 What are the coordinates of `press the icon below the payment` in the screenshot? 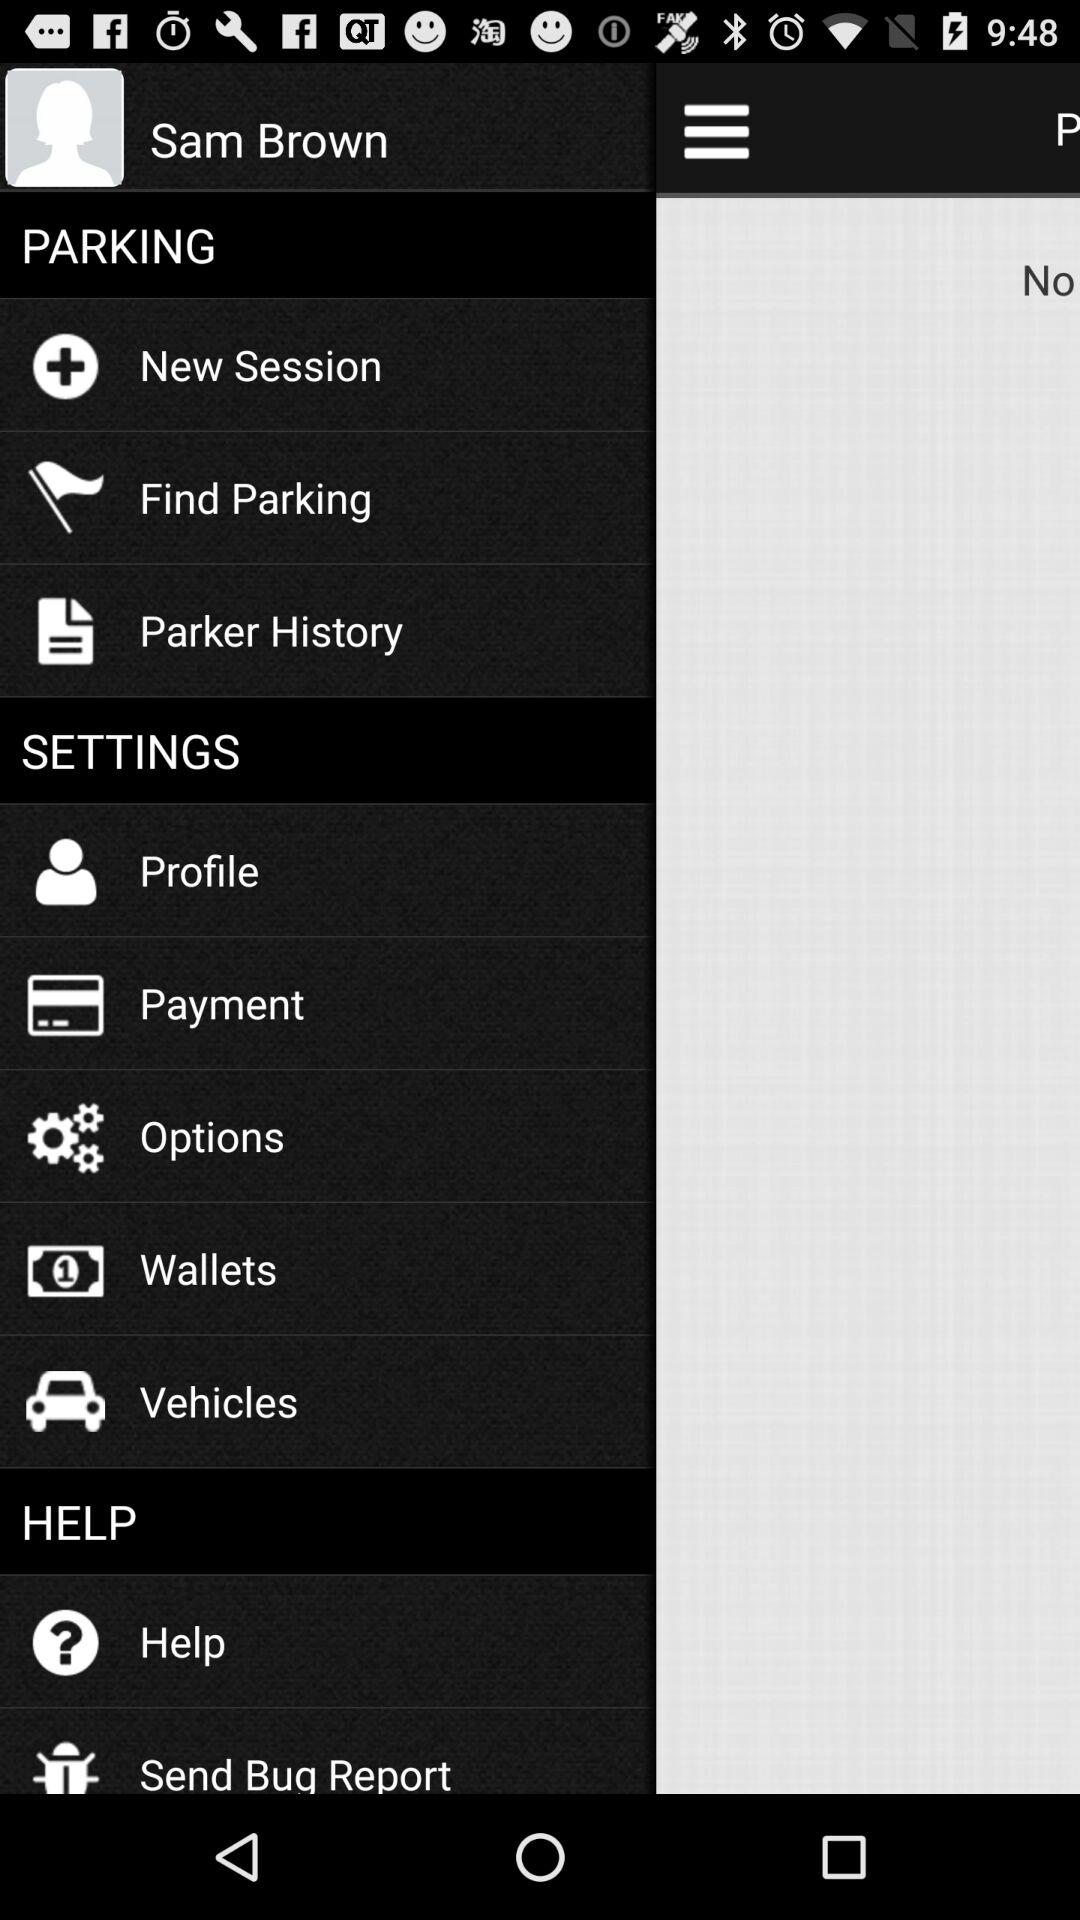 It's located at (212, 1136).